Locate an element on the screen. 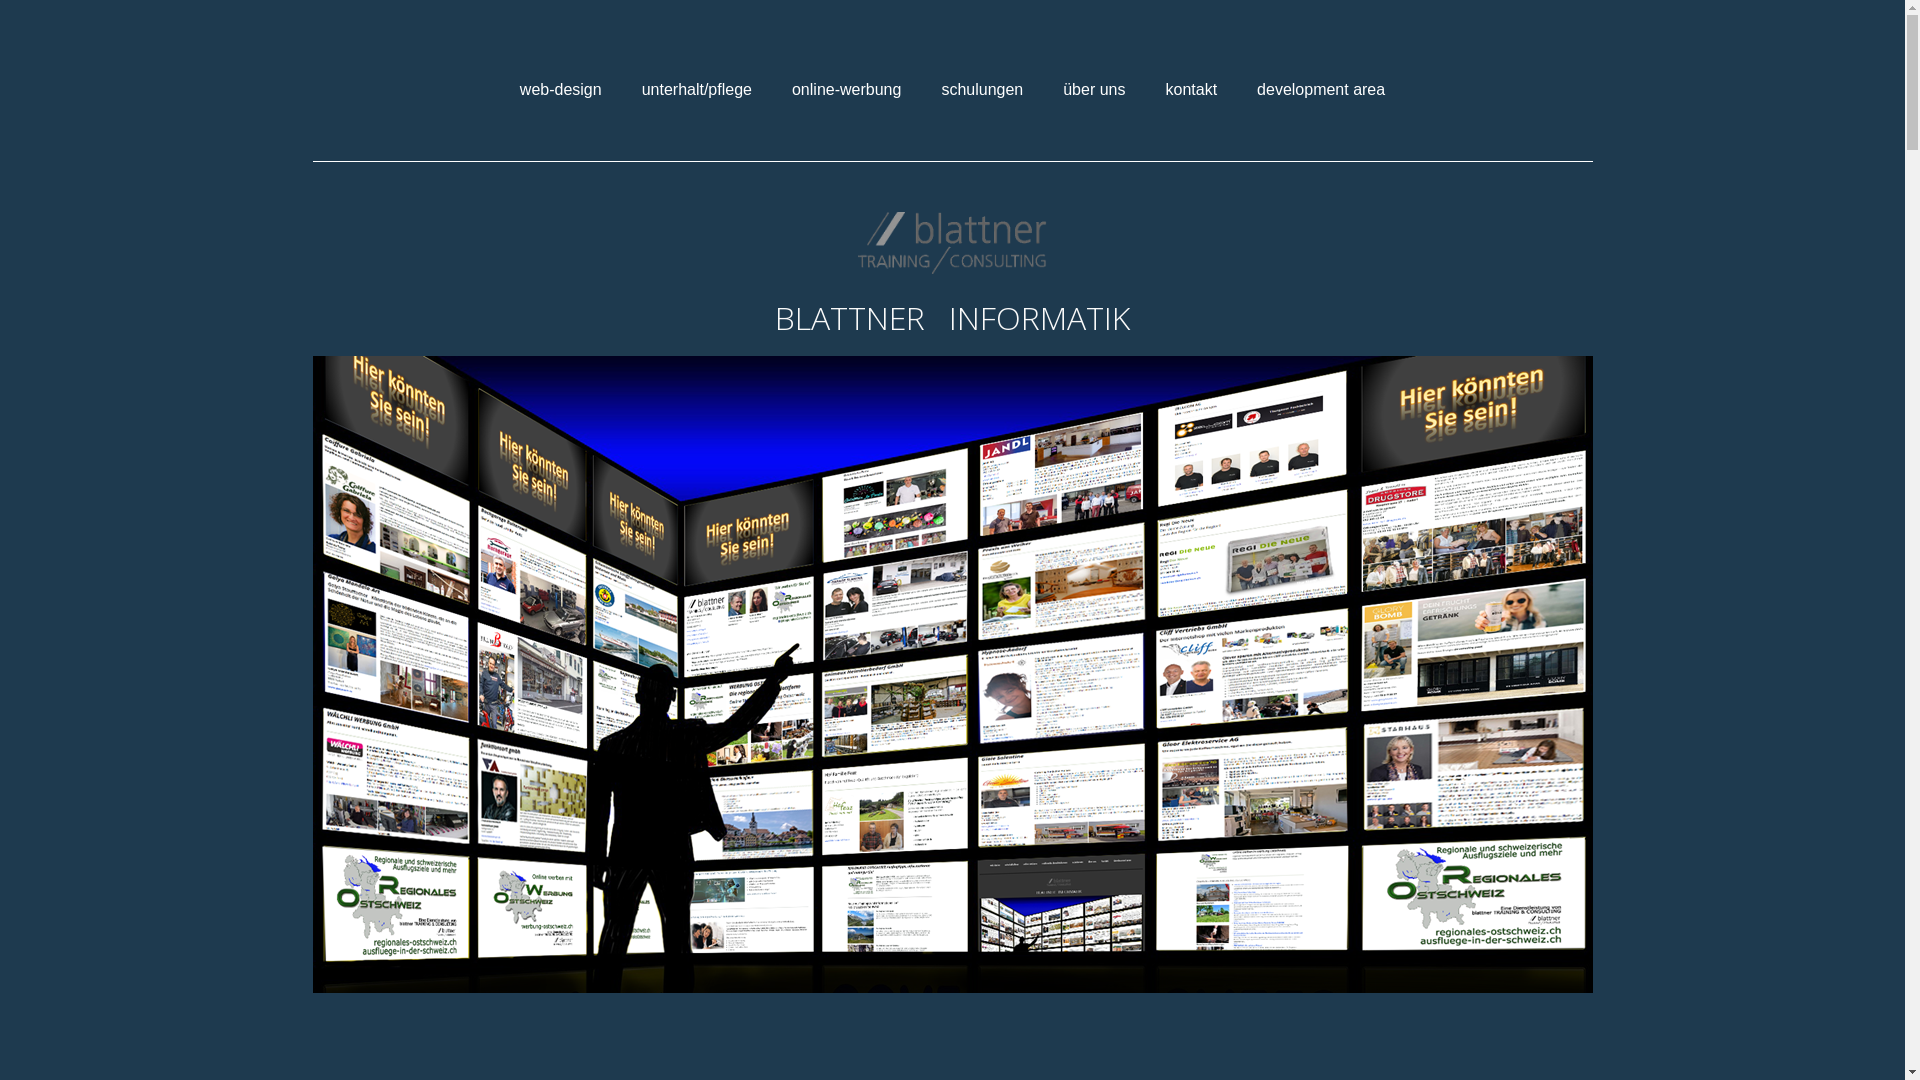 The width and height of the screenshot is (1920, 1080). kontakt is located at coordinates (1191, 90).